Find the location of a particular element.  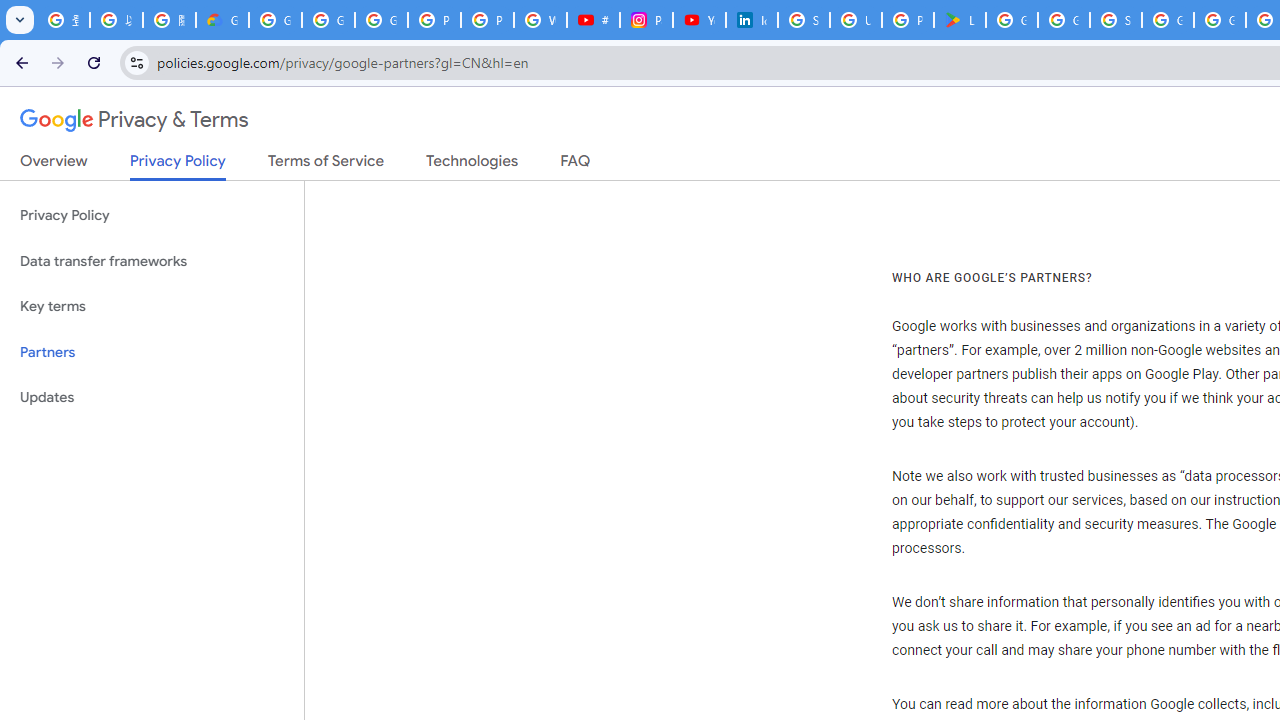

Sign in - Google Accounts is located at coordinates (1116, 20).